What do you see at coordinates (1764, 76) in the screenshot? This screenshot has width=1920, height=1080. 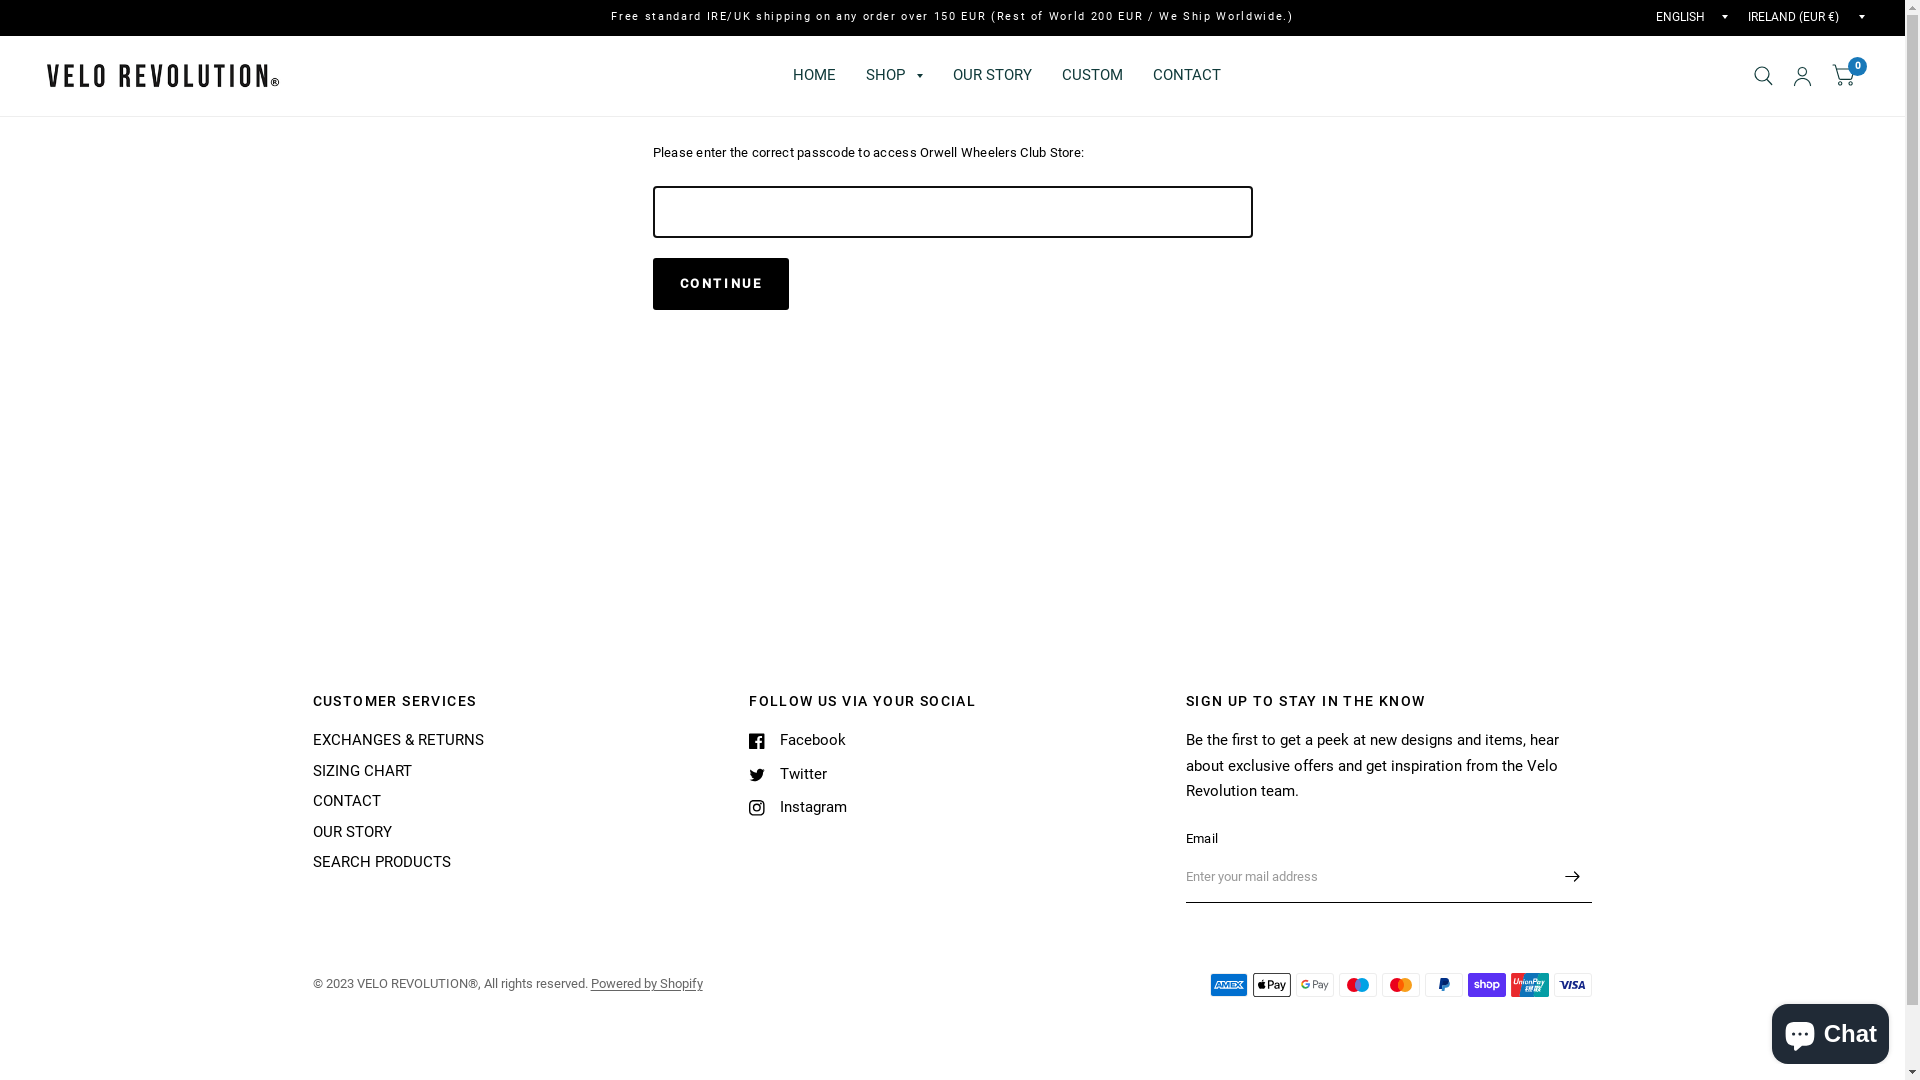 I see `Search` at bounding box center [1764, 76].